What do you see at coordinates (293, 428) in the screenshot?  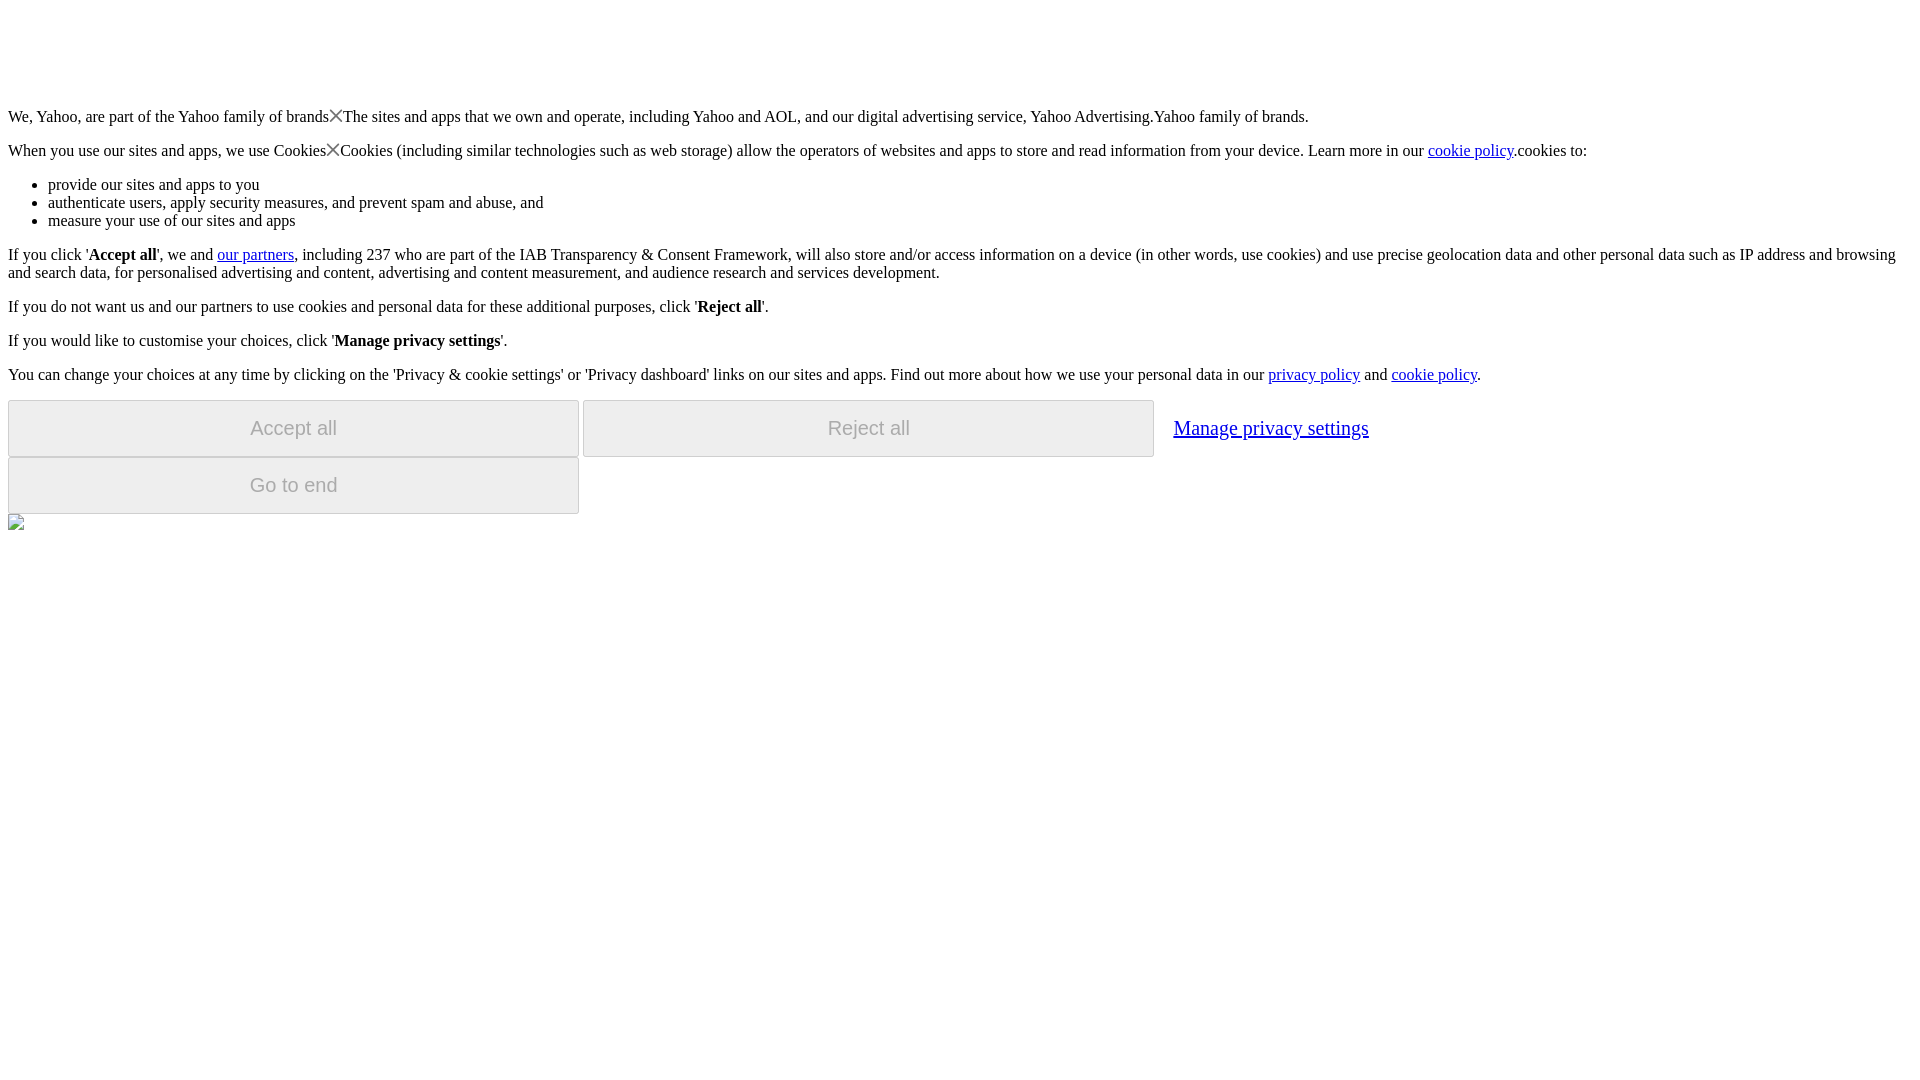 I see `Accept all` at bounding box center [293, 428].